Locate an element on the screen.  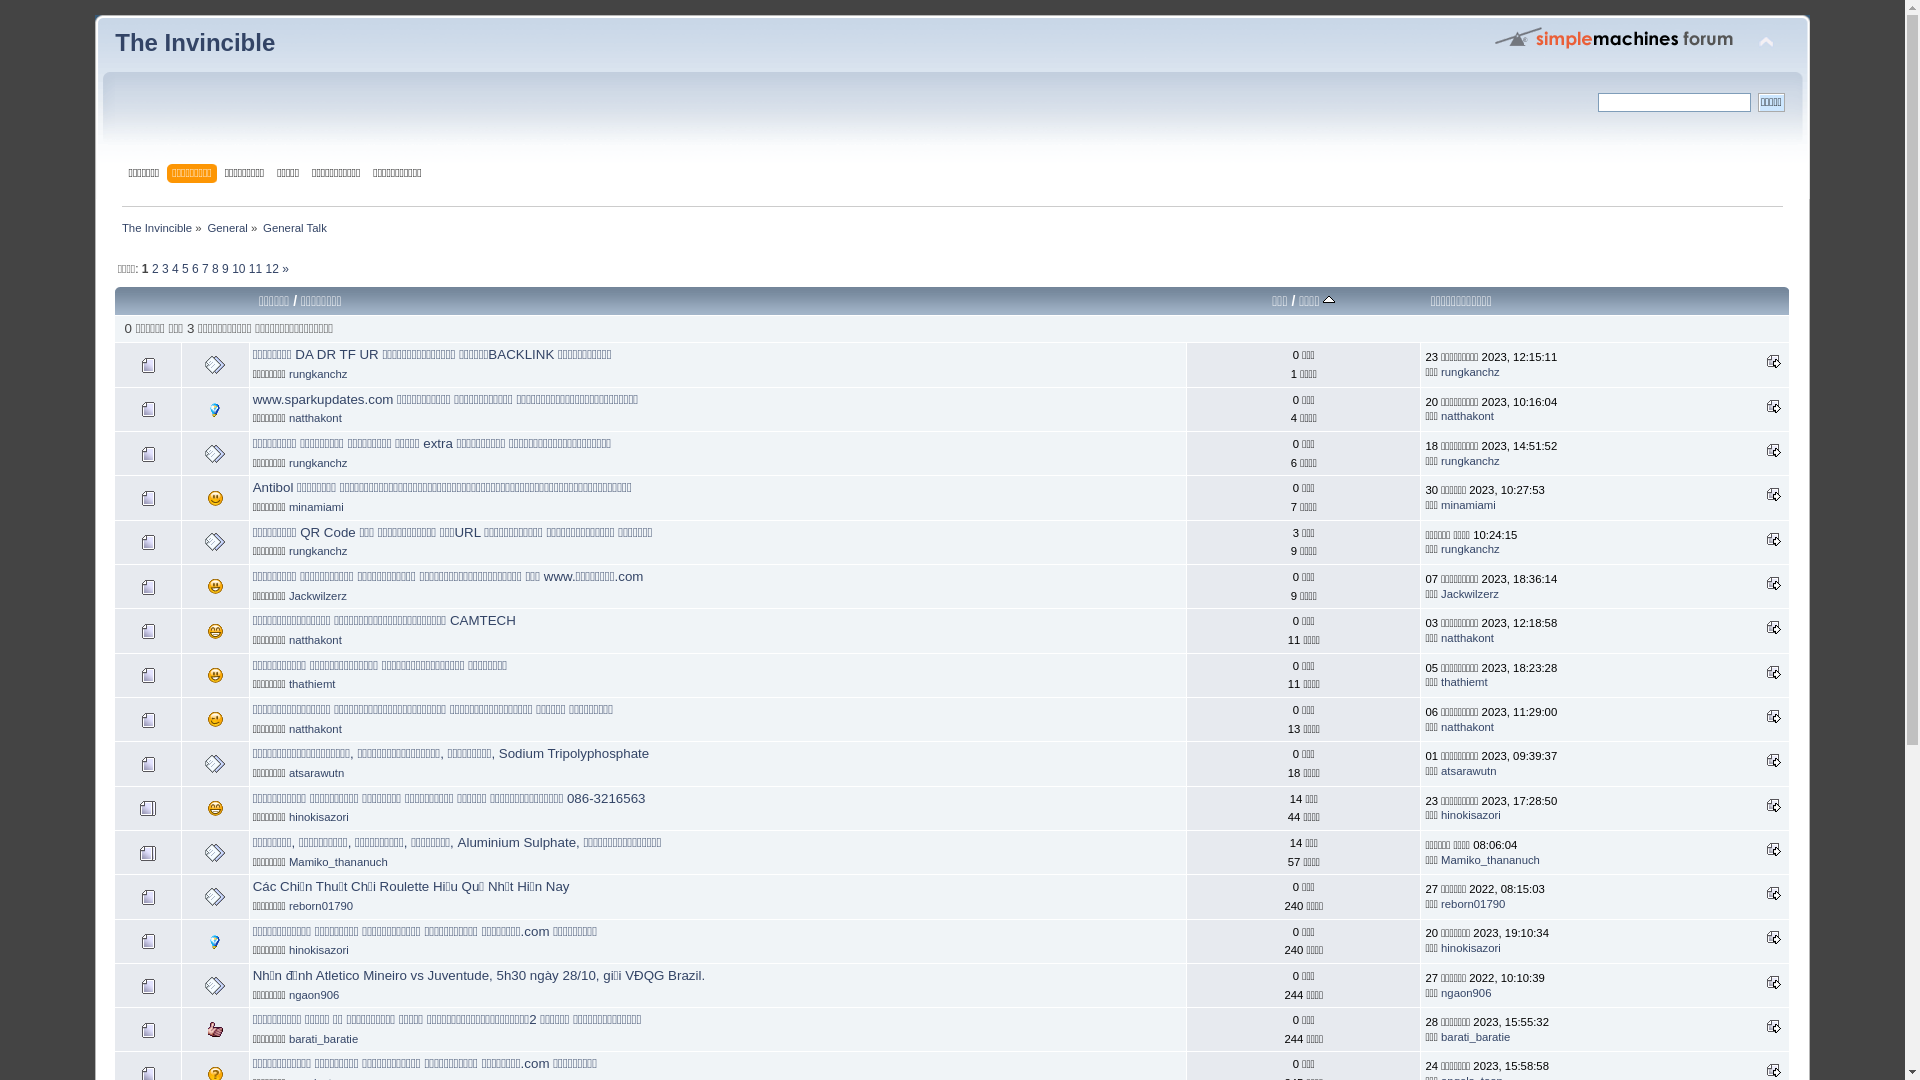
ngaon906 is located at coordinates (1466, 992).